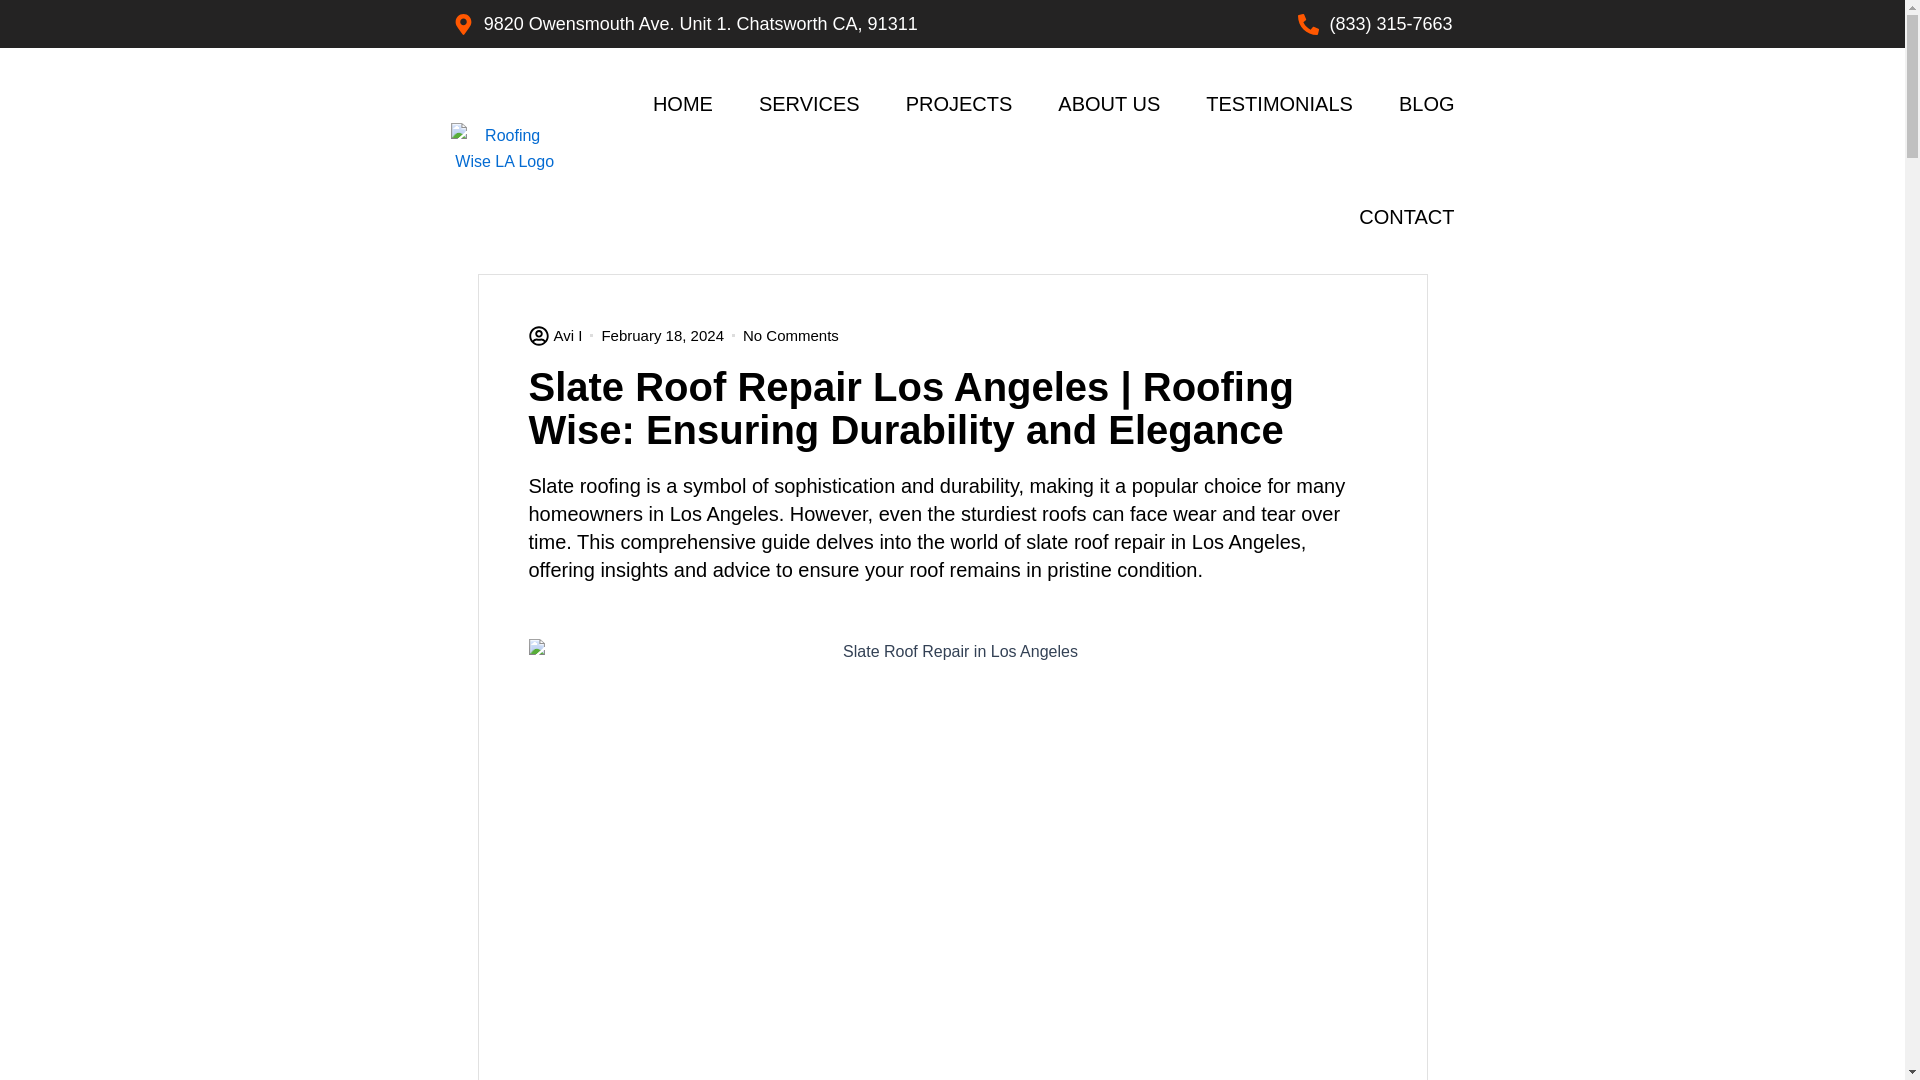 This screenshot has width=1920, height=1080. I want to click on ABOUT US, so click(1108, 104).